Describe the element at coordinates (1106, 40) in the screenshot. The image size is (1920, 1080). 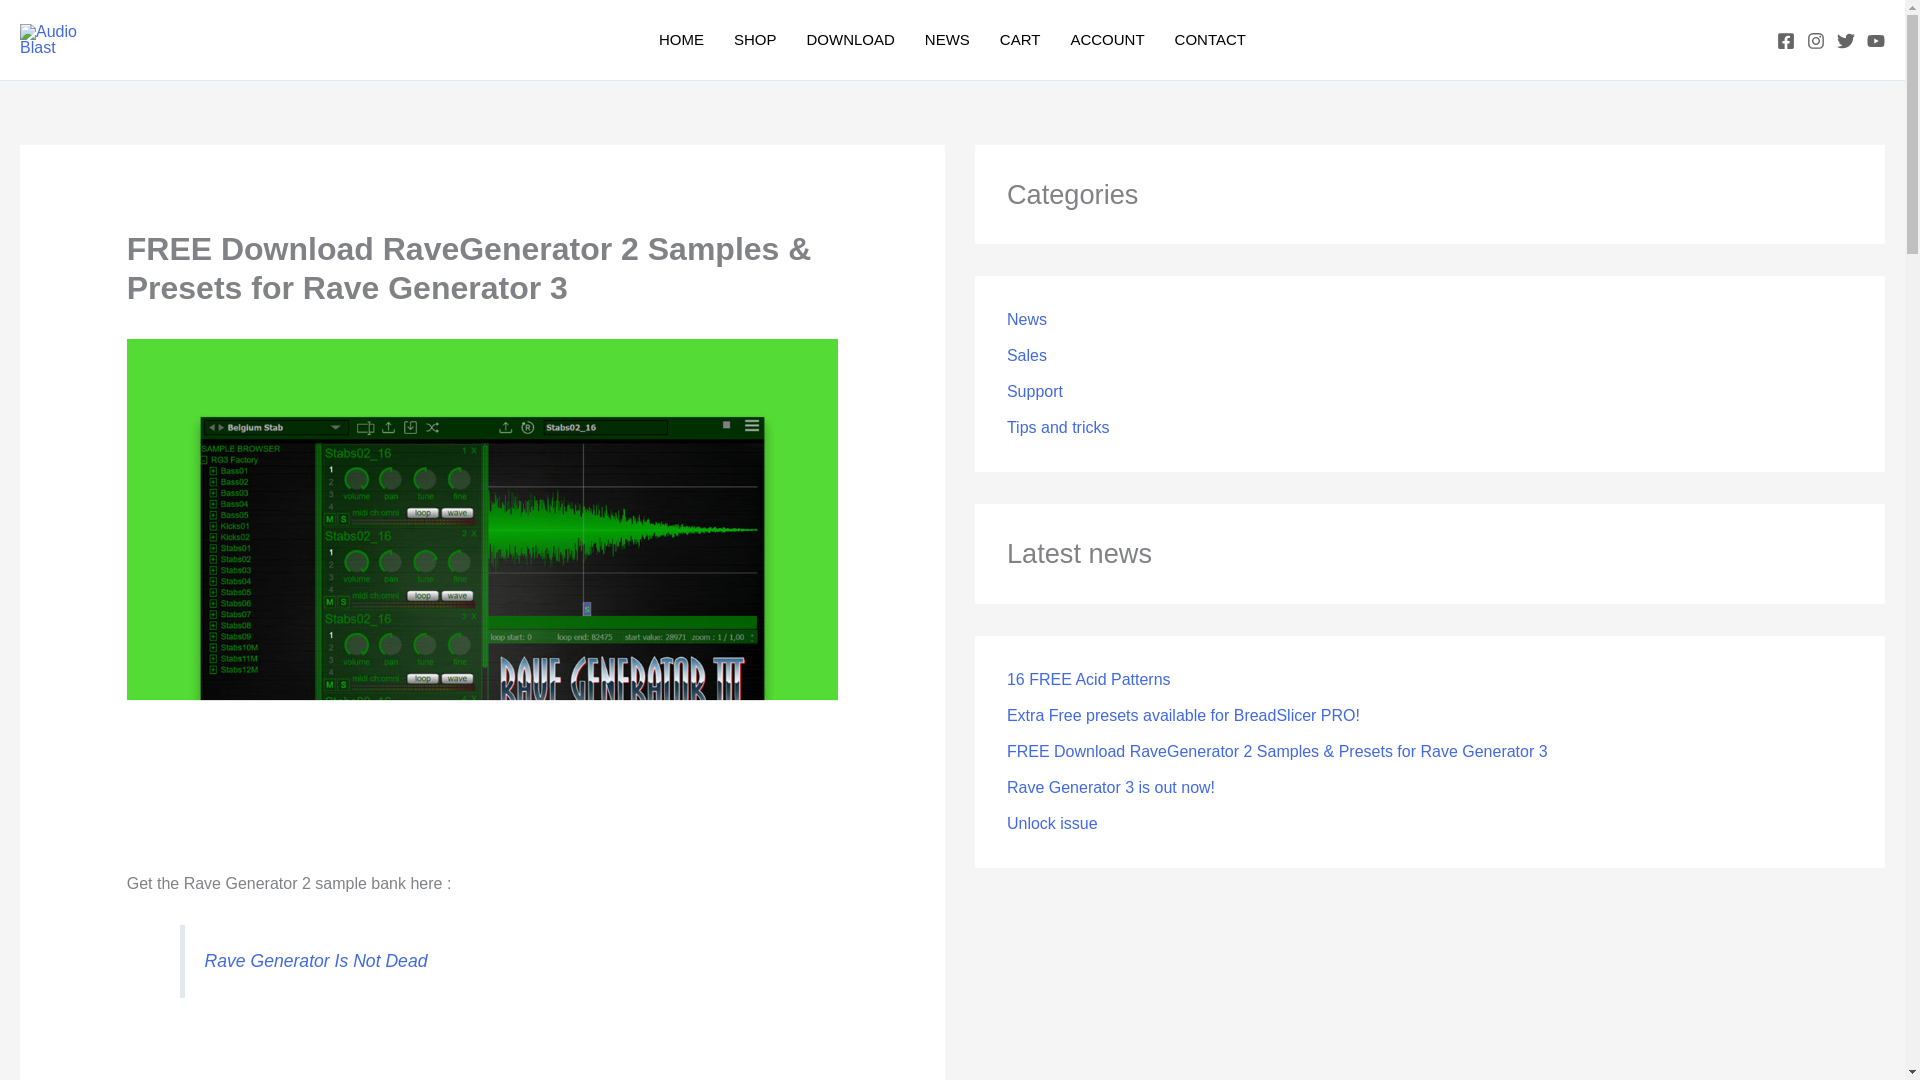
I see `ACCOUNT` at that location.